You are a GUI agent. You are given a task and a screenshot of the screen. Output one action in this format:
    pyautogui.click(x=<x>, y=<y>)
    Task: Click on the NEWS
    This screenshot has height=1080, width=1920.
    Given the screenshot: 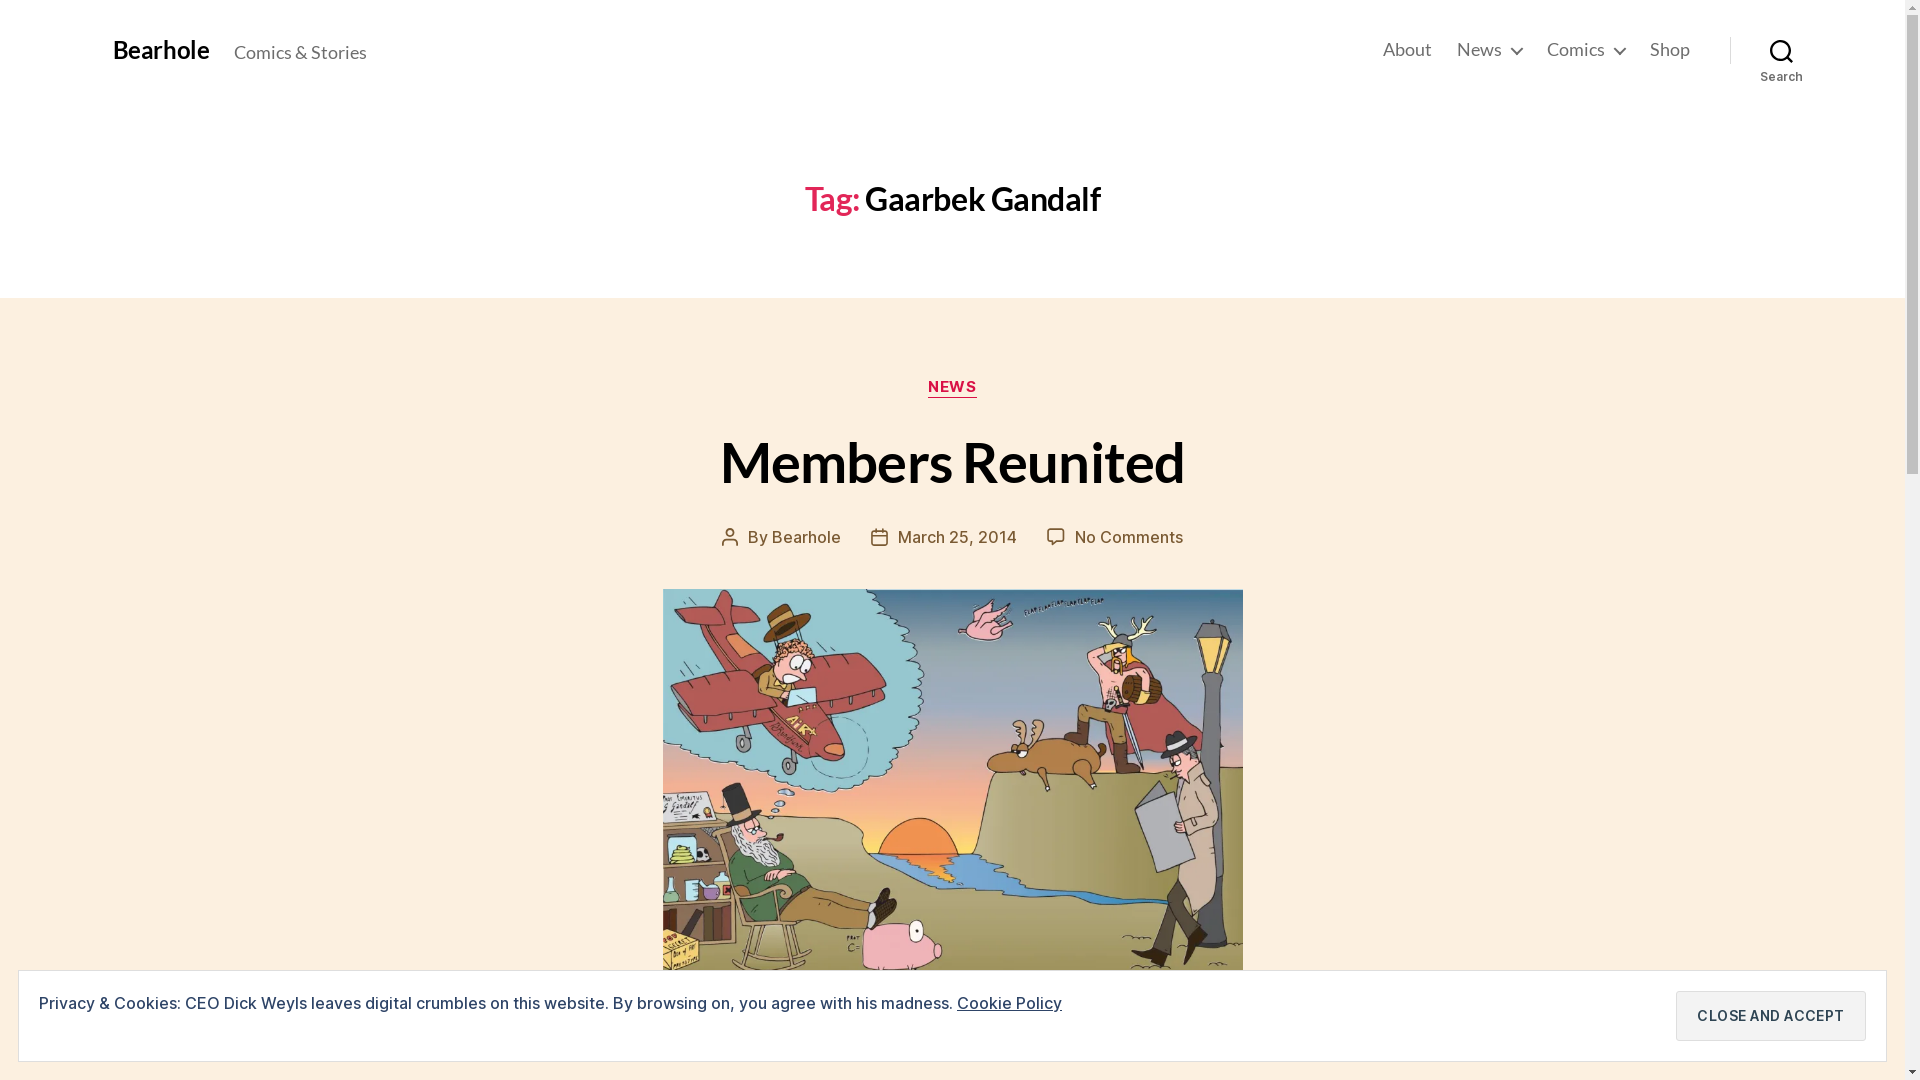 What is the action you would take?
    pyautogui.click(x=952, y=388)
    